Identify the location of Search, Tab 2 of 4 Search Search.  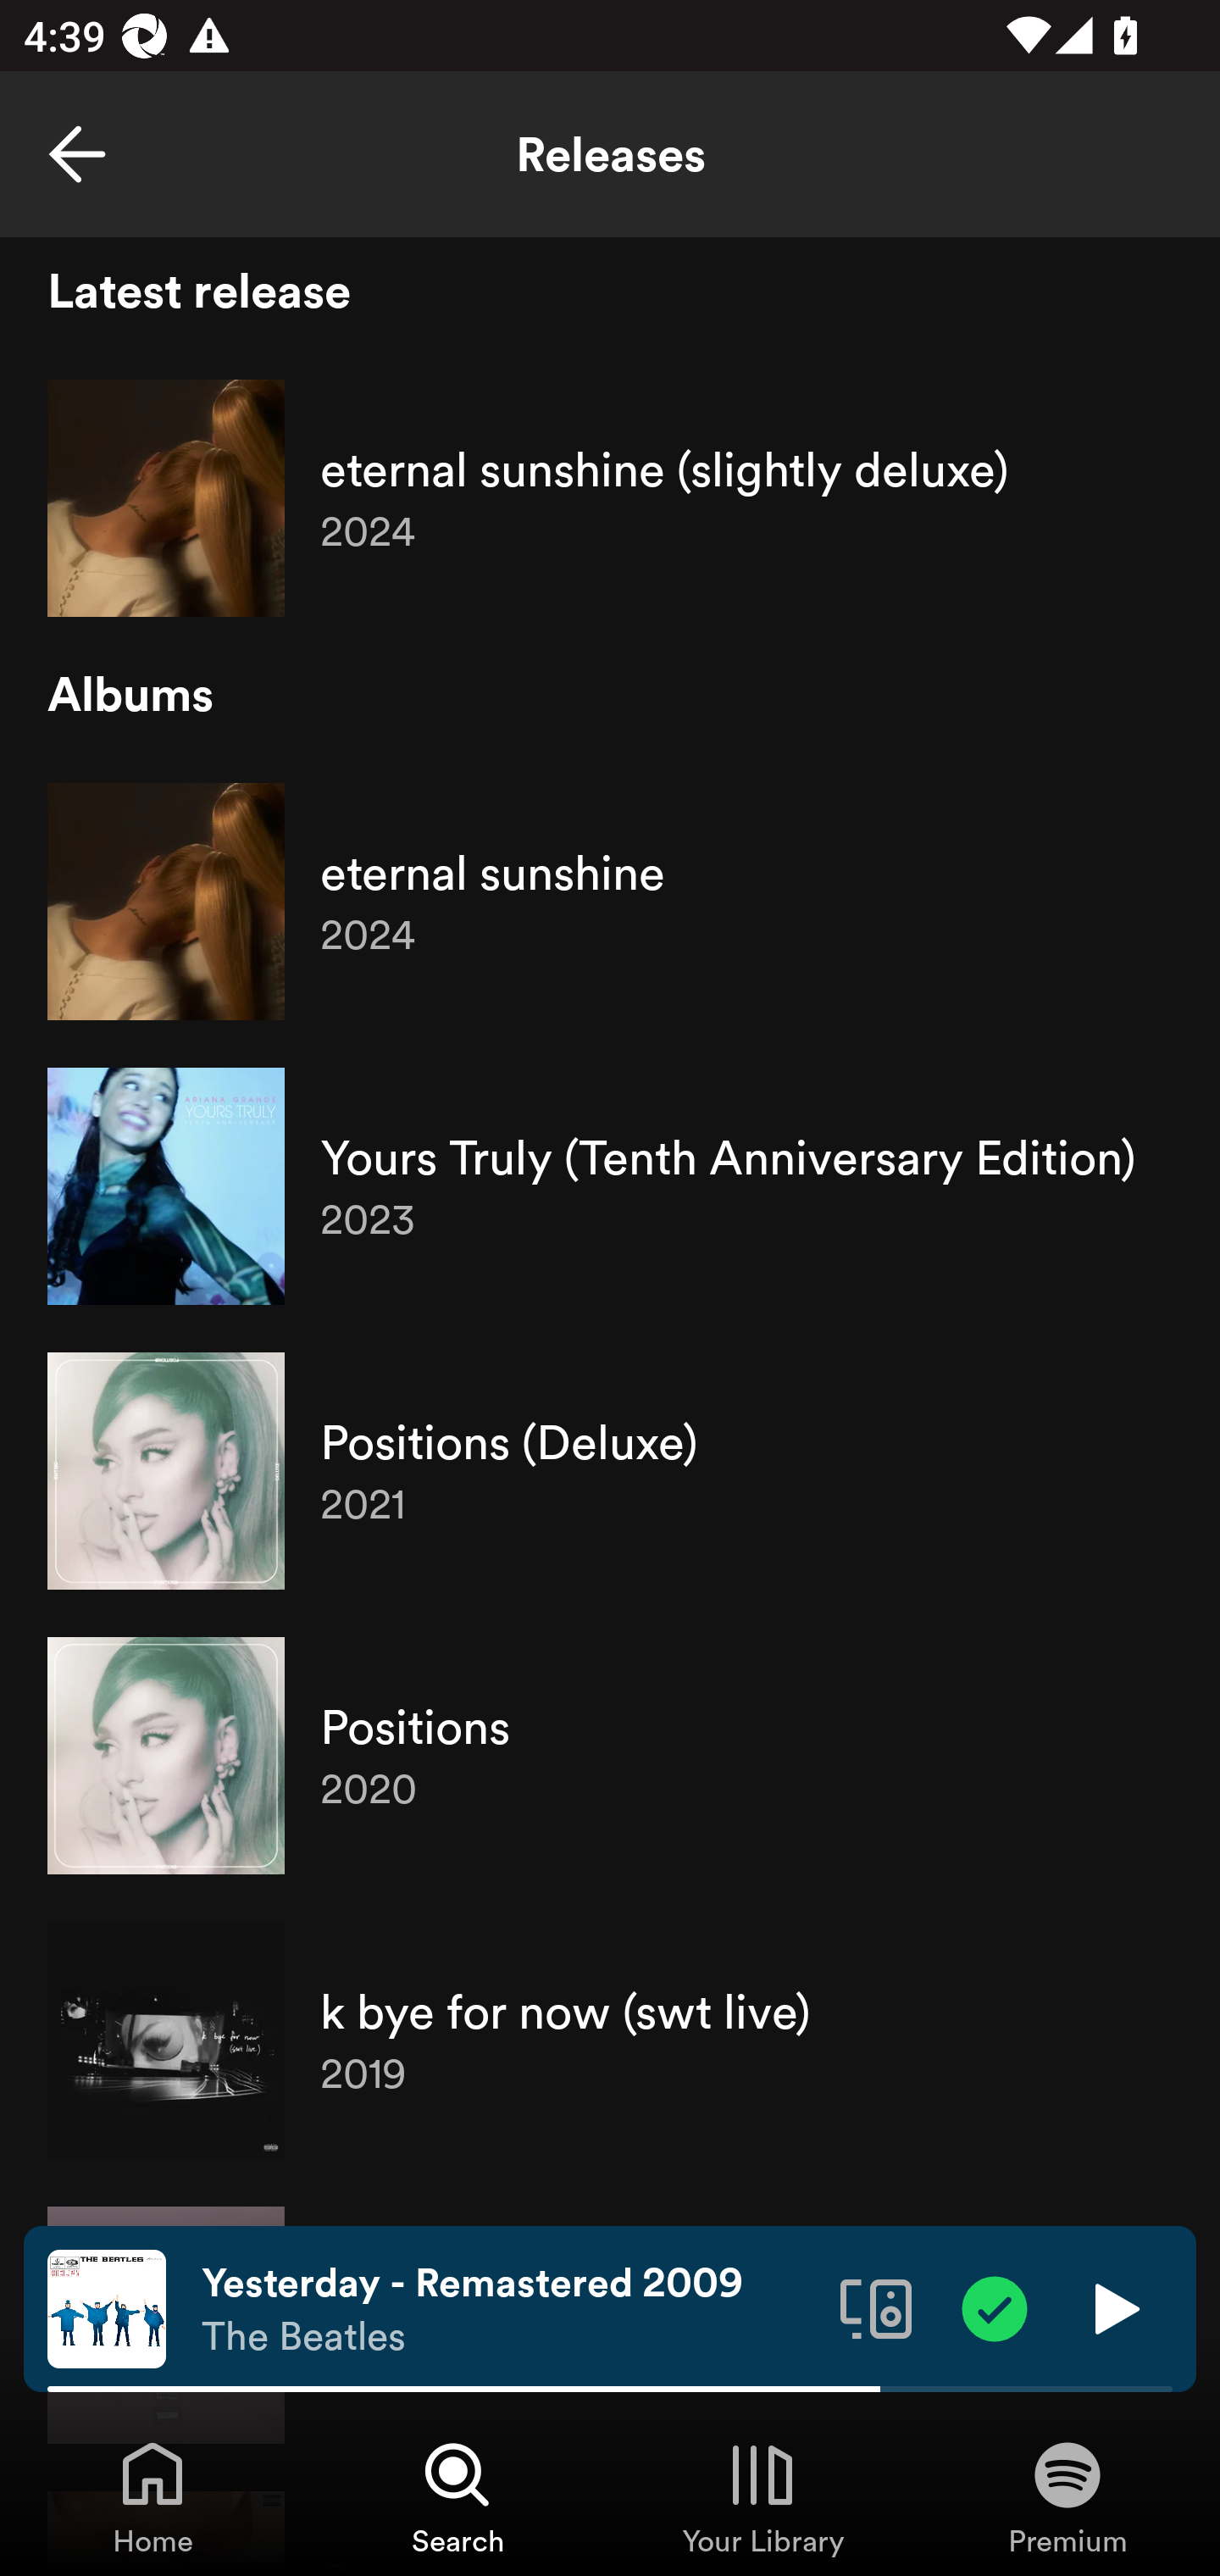
(457, 2496).